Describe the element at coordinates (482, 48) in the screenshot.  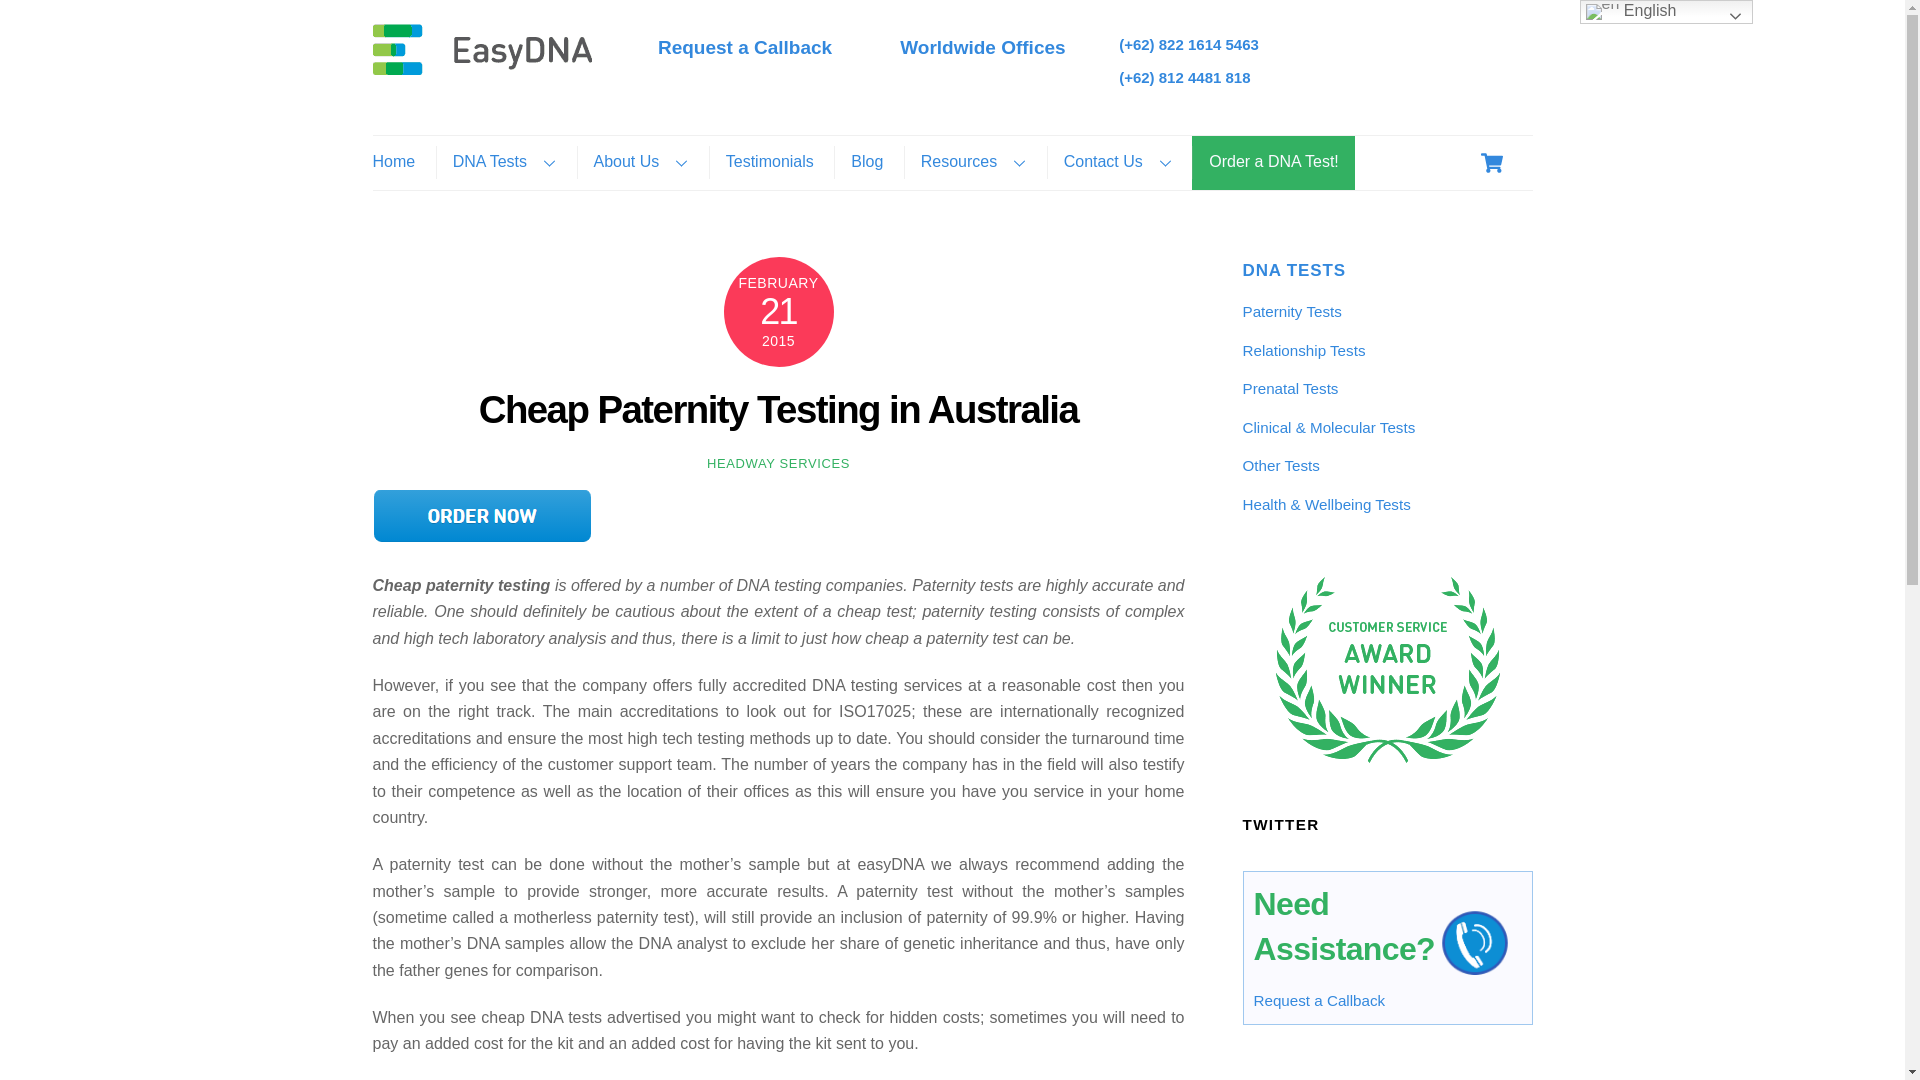
I see `easydna-logo` at that location.